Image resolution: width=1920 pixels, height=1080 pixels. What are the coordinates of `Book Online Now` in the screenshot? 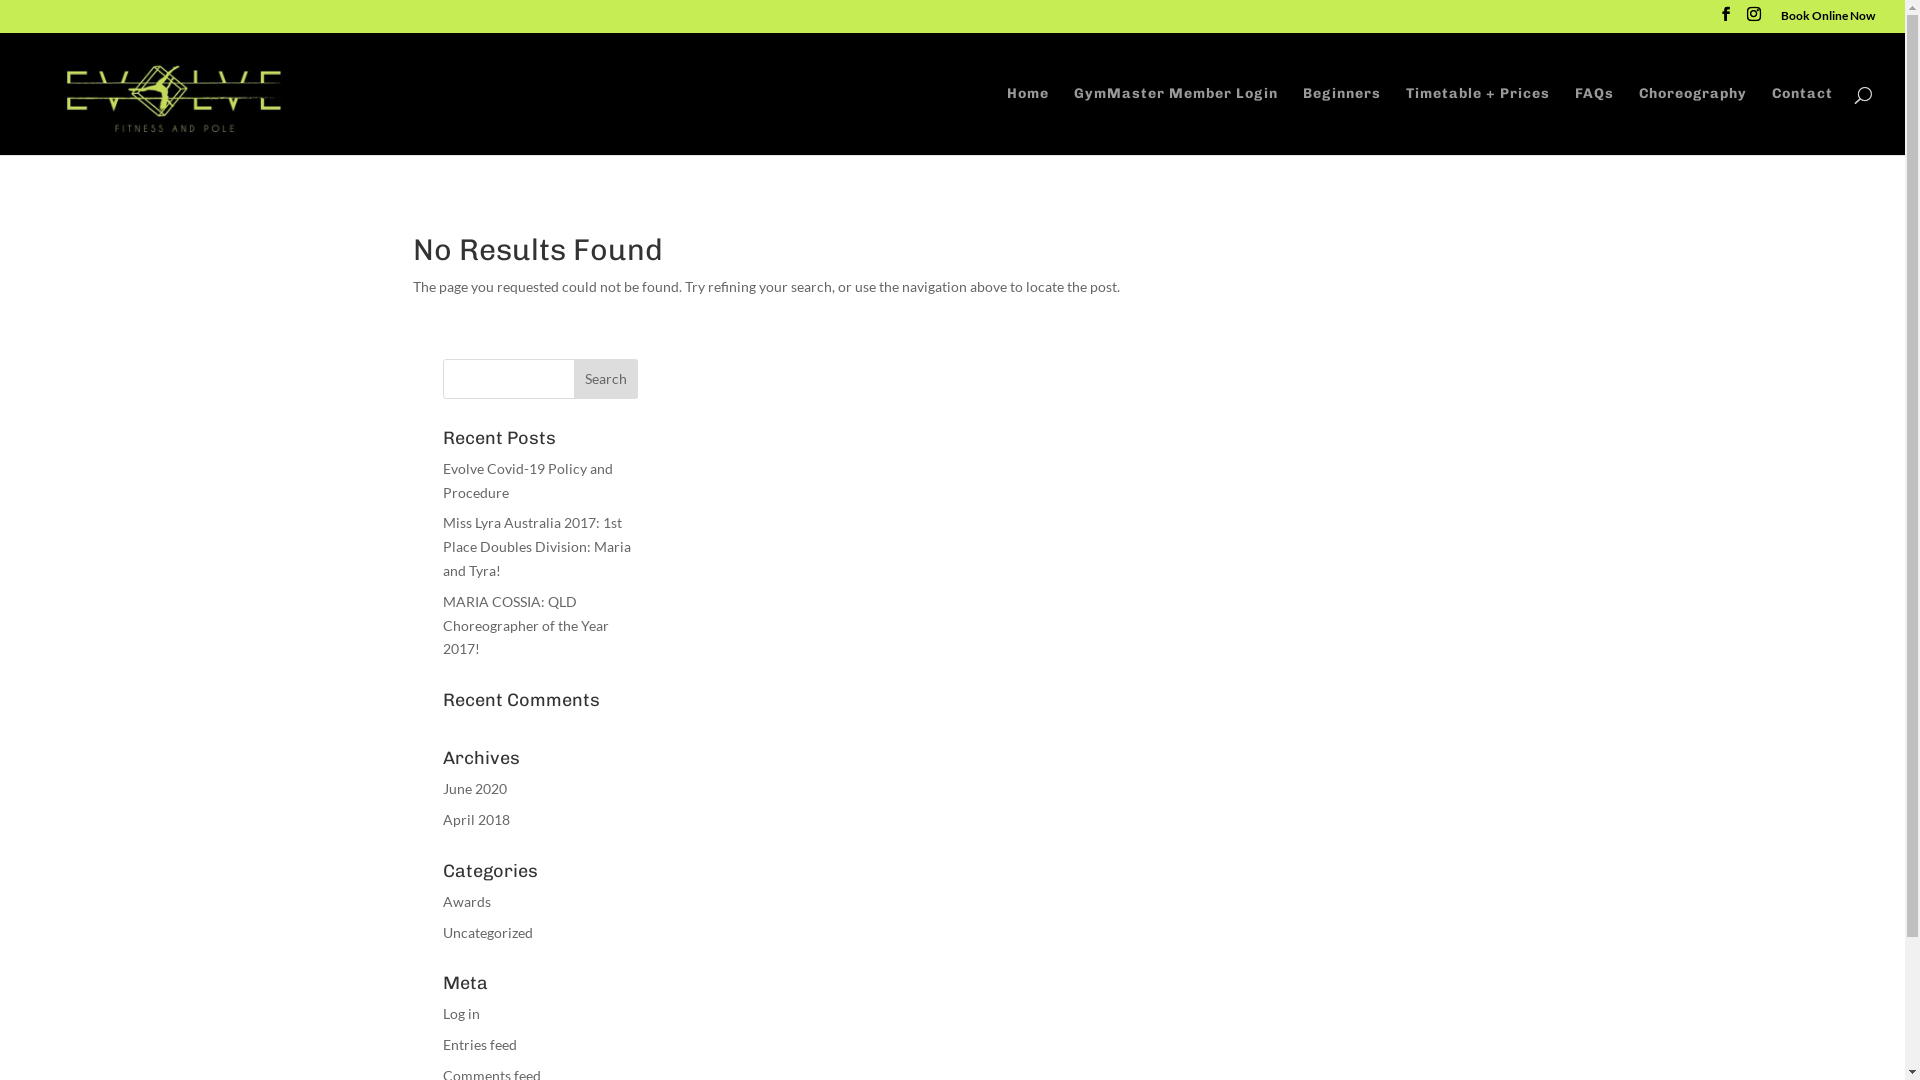 It's located at (1828, 20).